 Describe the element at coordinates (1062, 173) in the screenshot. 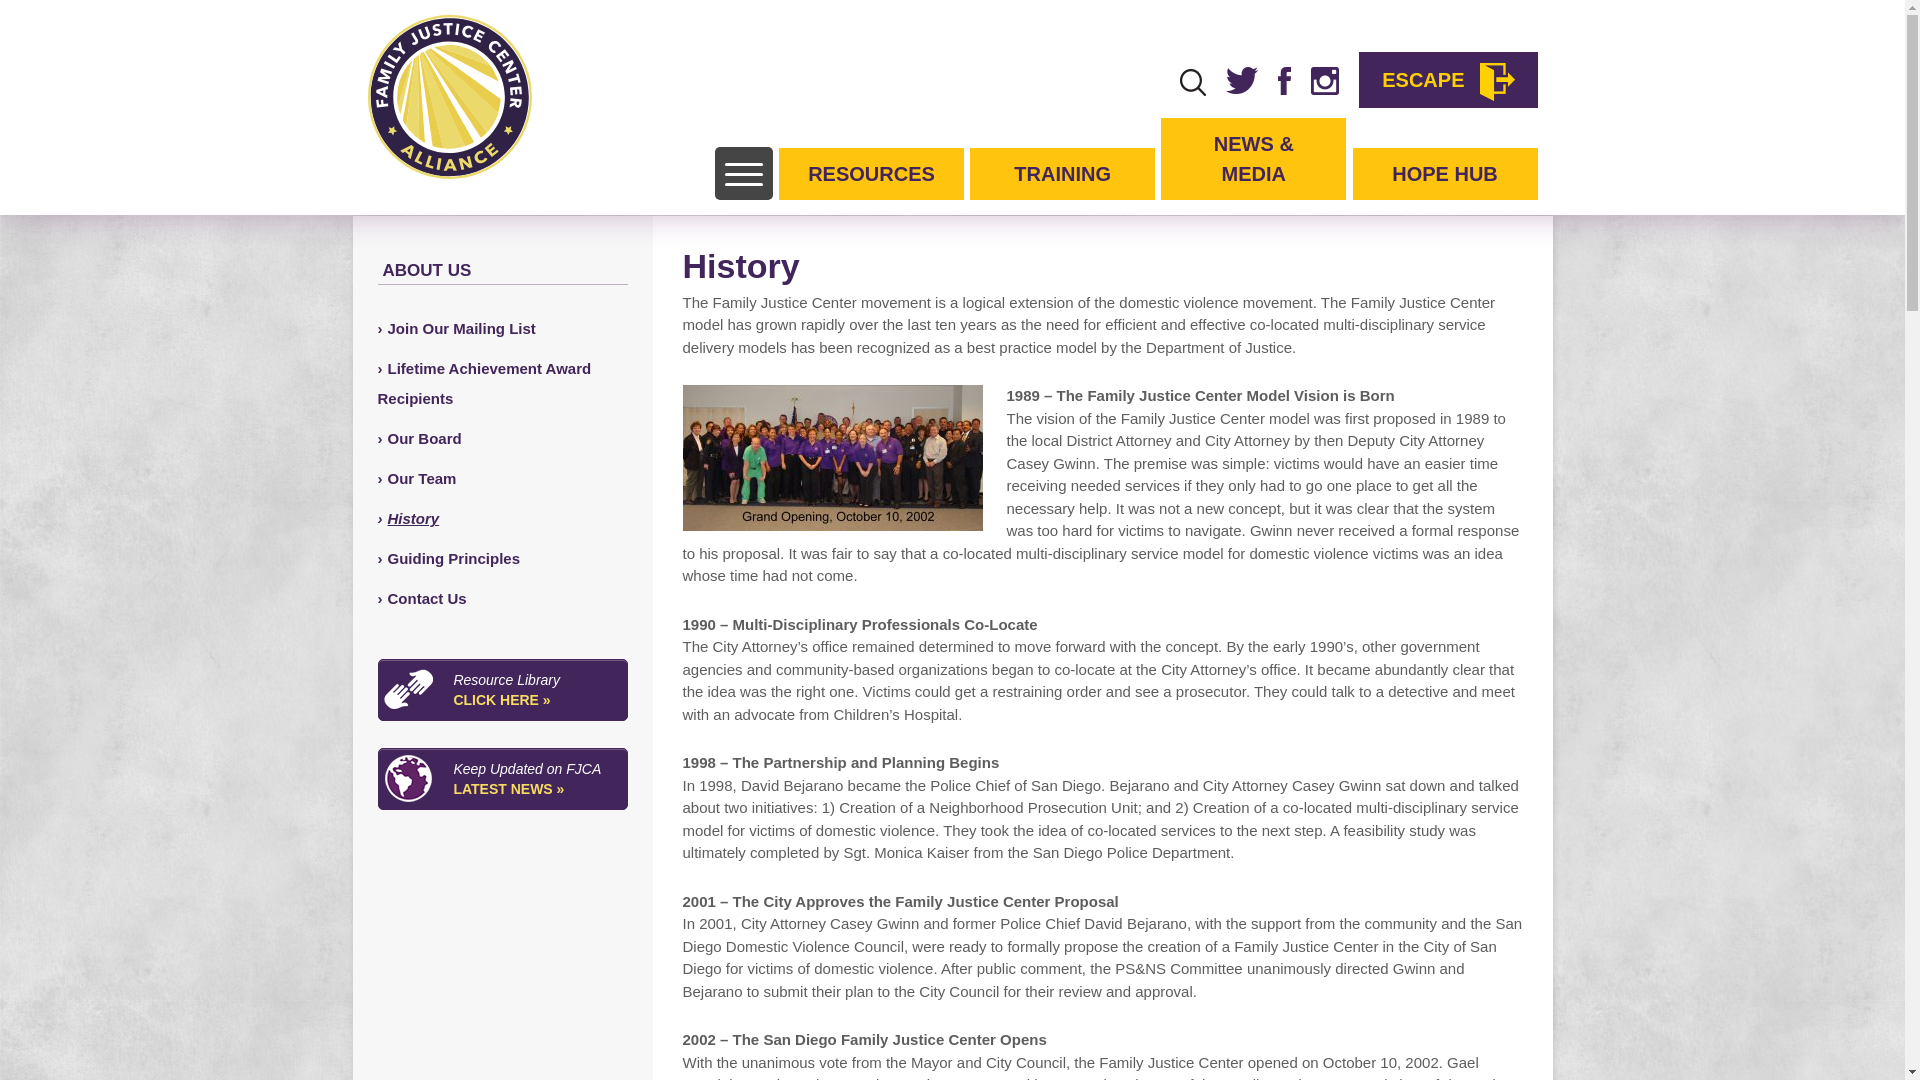

I see `TRAINING` at that location.